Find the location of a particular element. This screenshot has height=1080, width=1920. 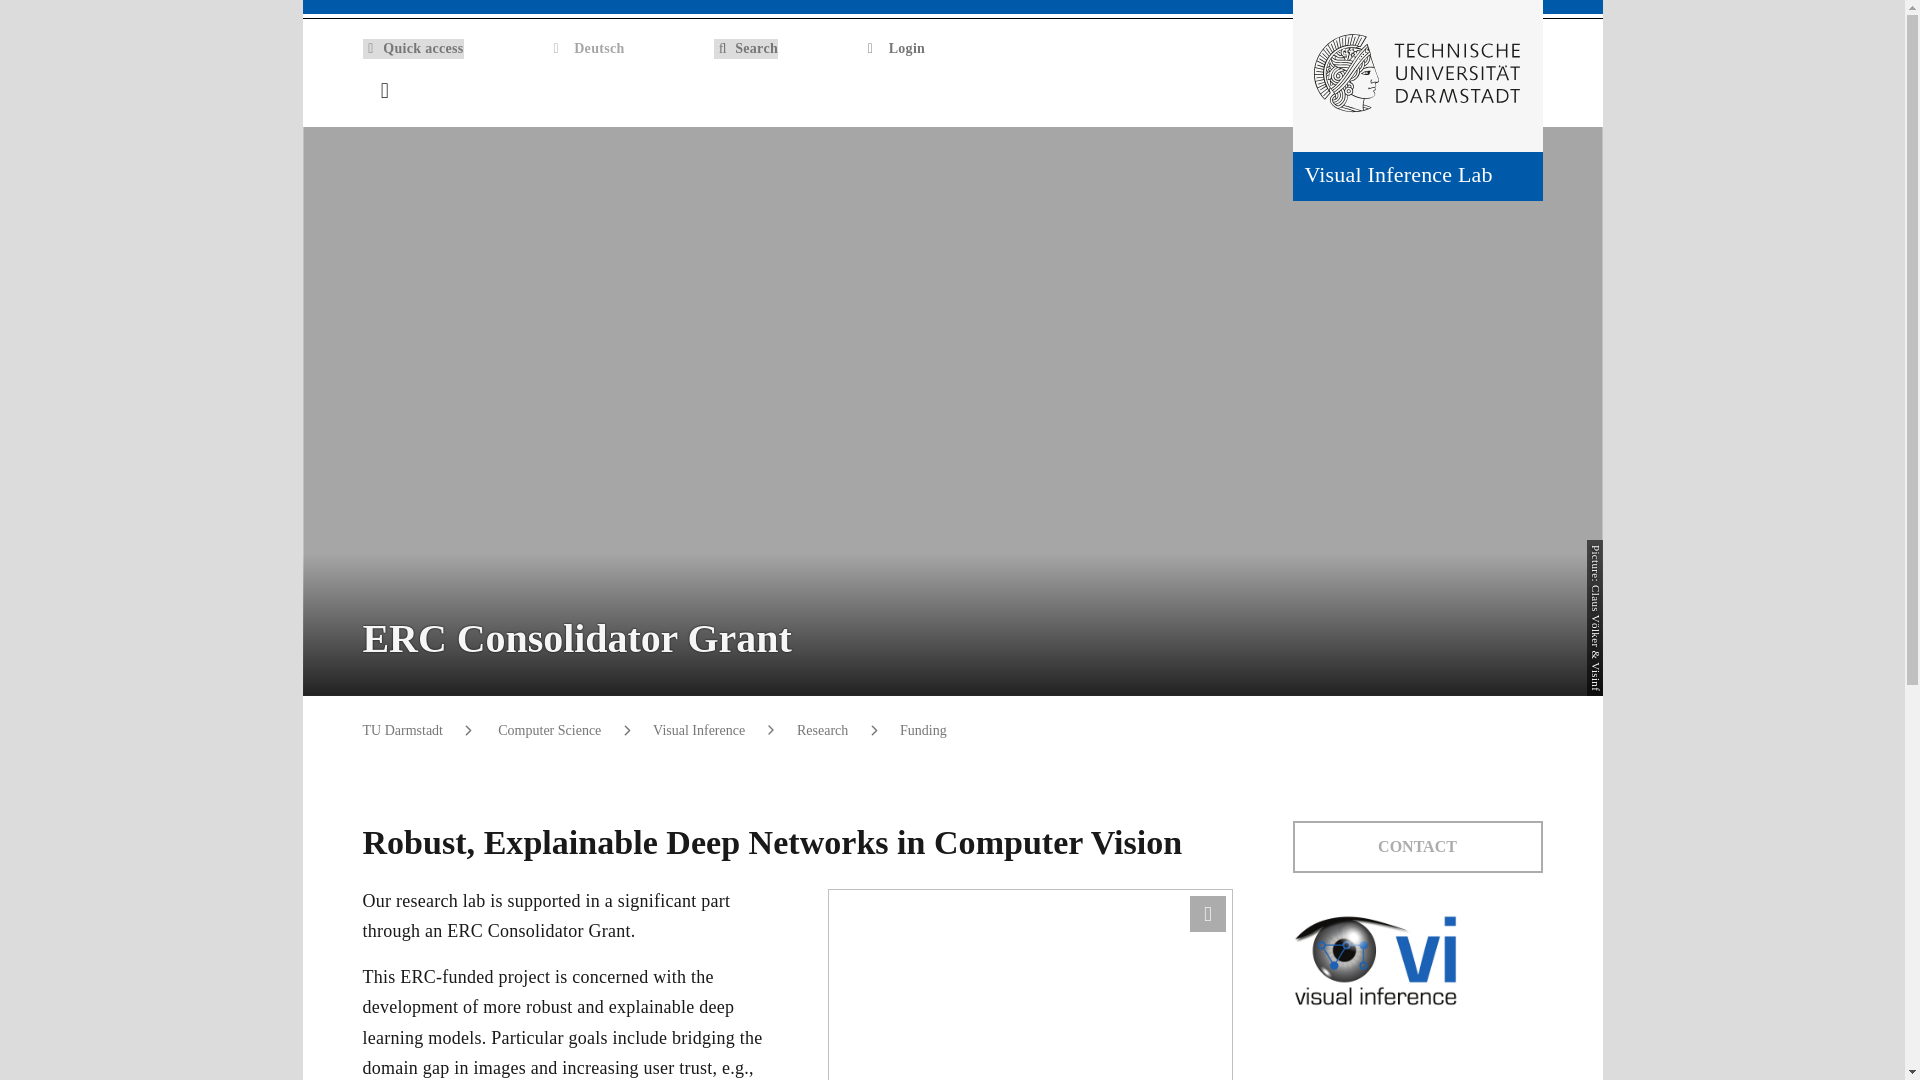

Visual Inference Lab is located at coordinates (1416, 176).